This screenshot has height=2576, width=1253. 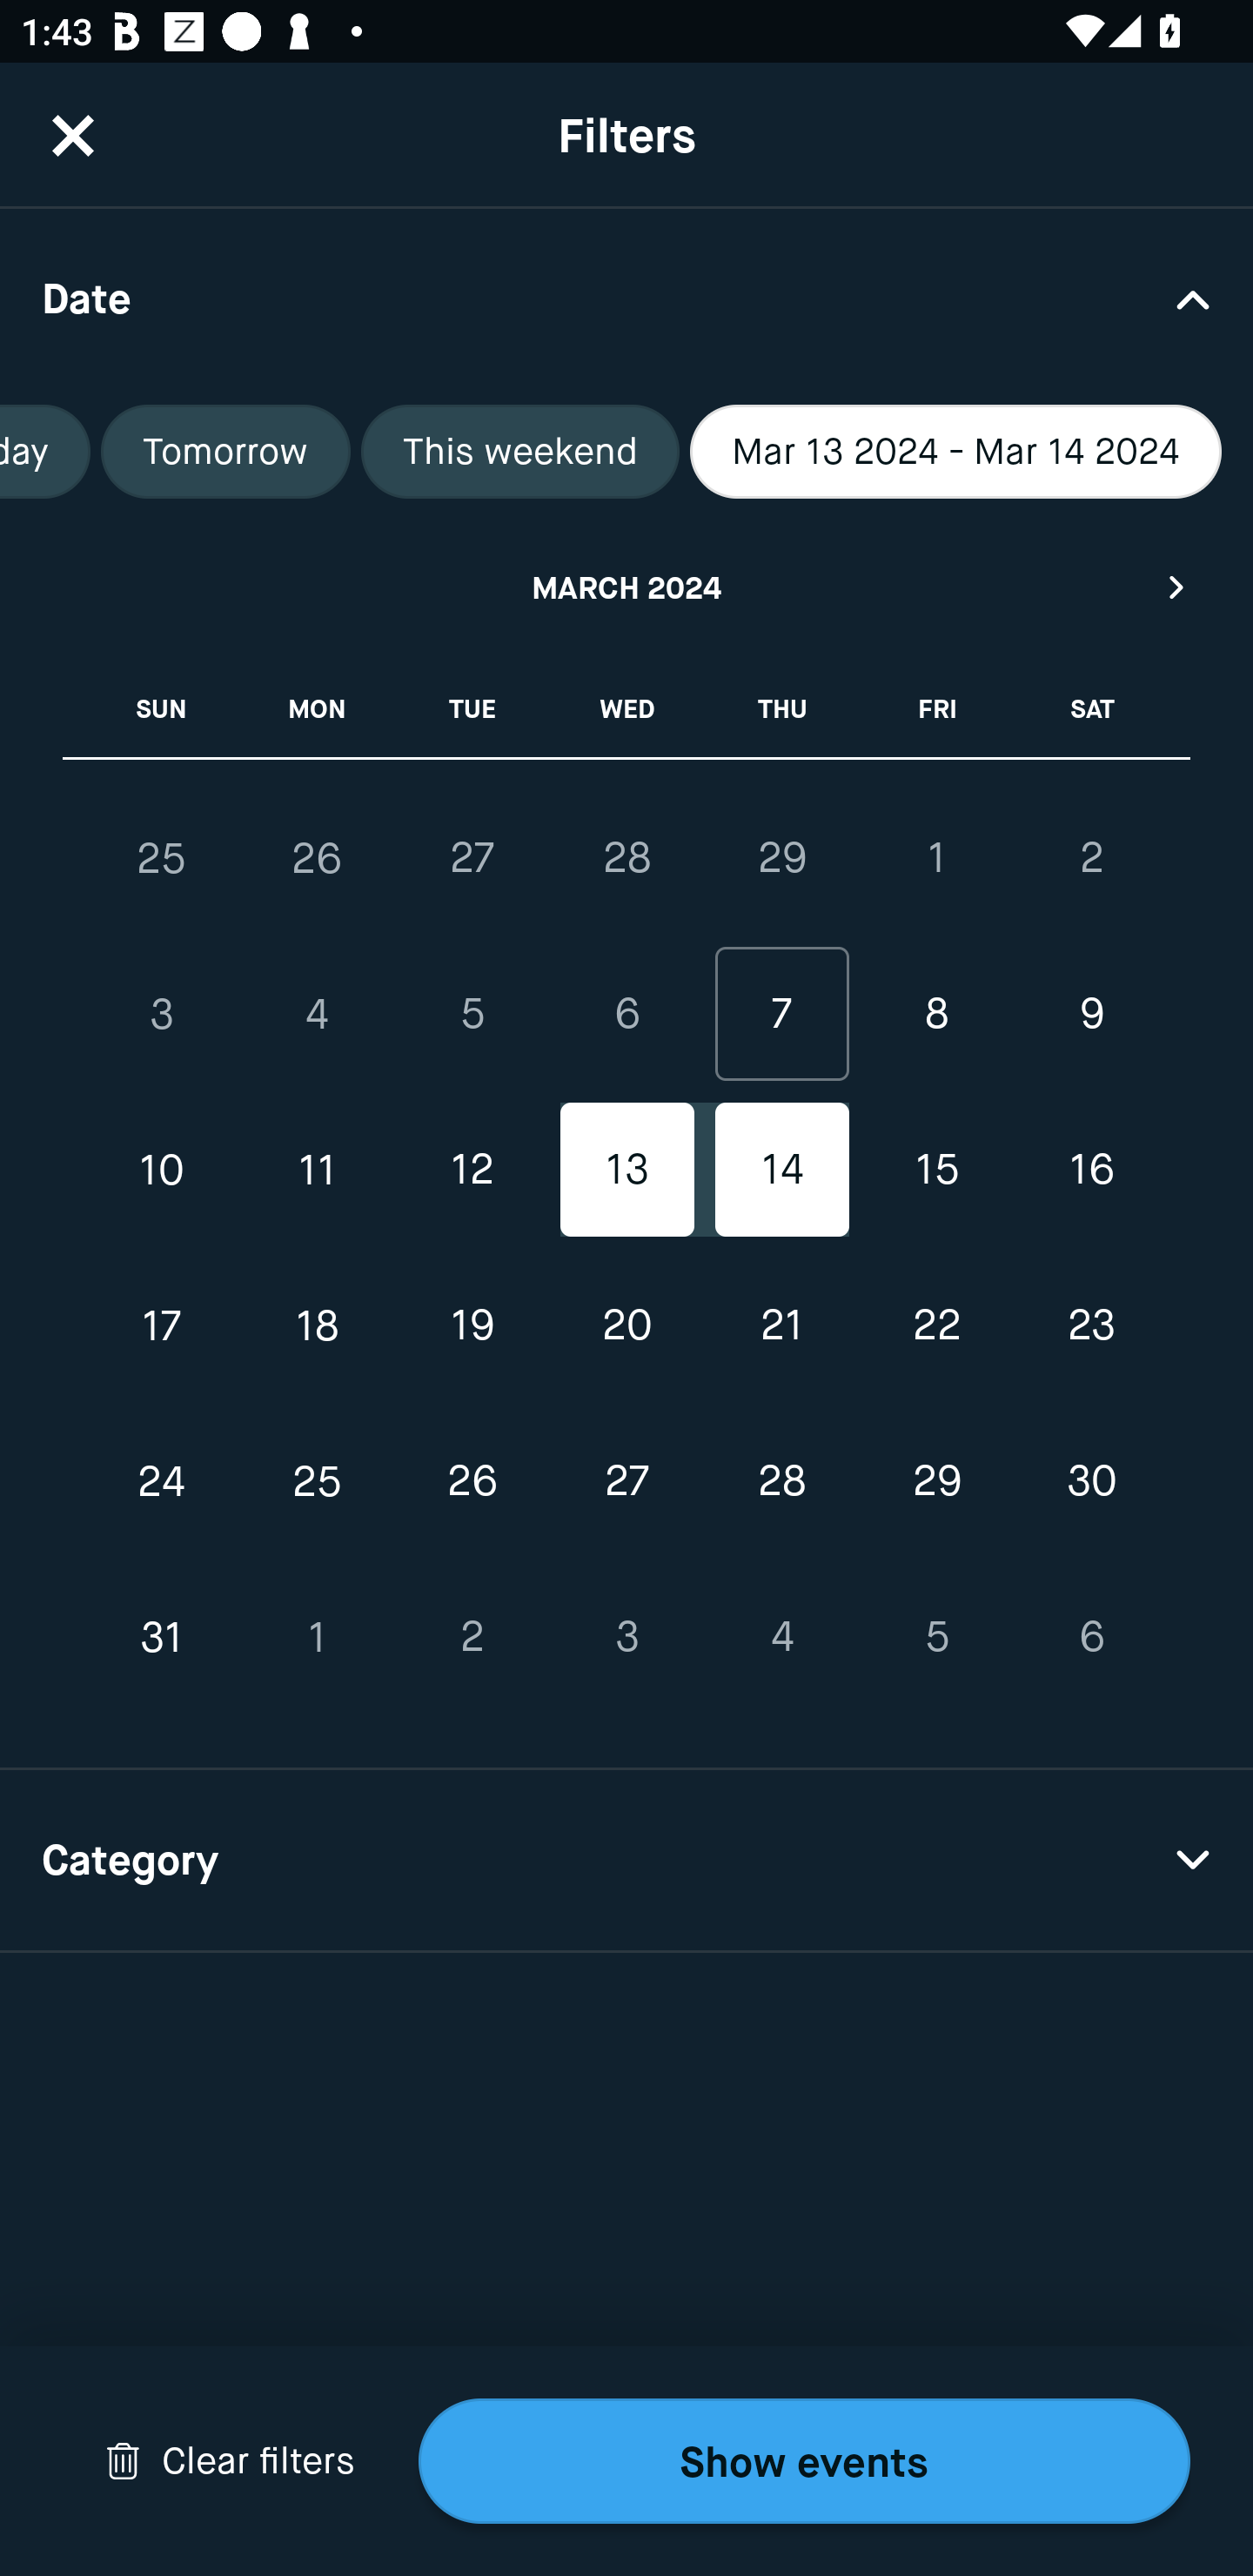 I want to click on 30, so click(x=1091, y=1481).